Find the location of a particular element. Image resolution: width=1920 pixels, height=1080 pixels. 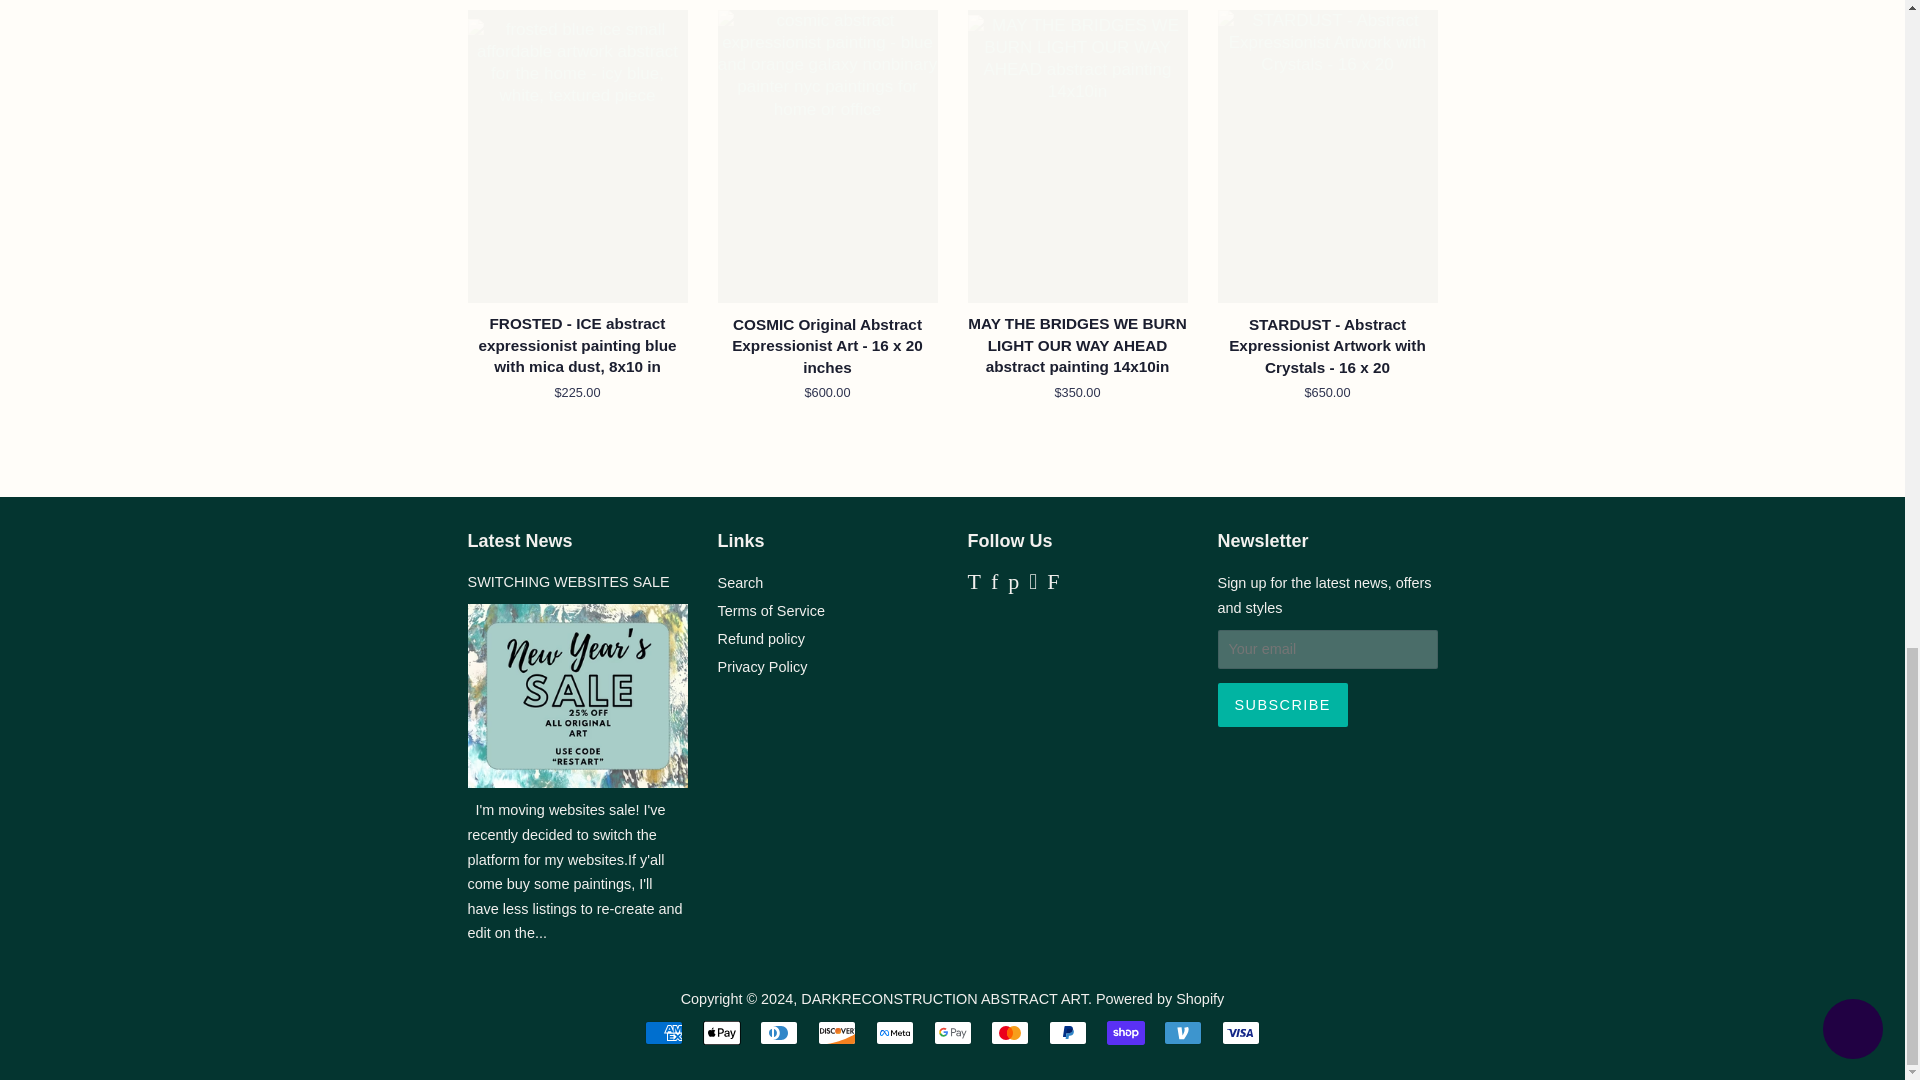

Latest News is located at coordinates (520, 540).